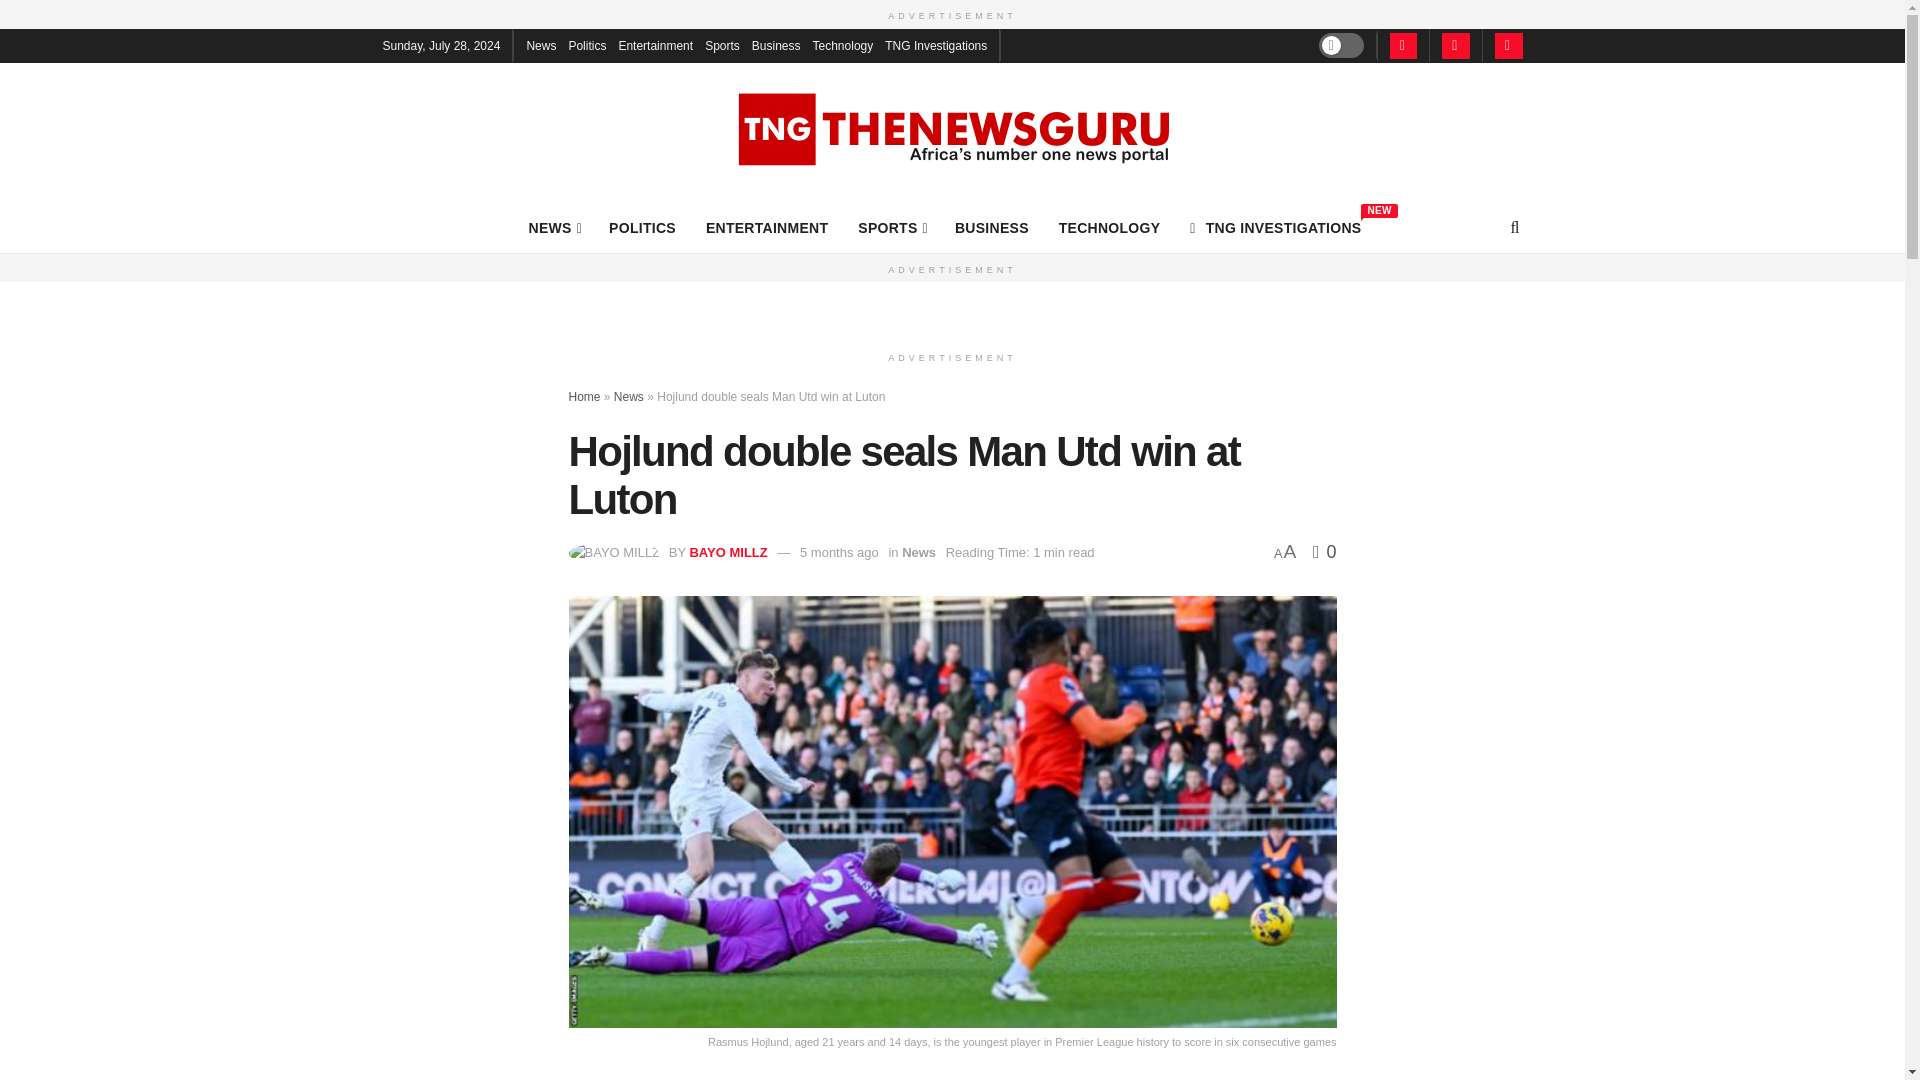  Describe the element at coordinates (554, 227) in the screenshot. I see `TECHNOLOGY` at that location.